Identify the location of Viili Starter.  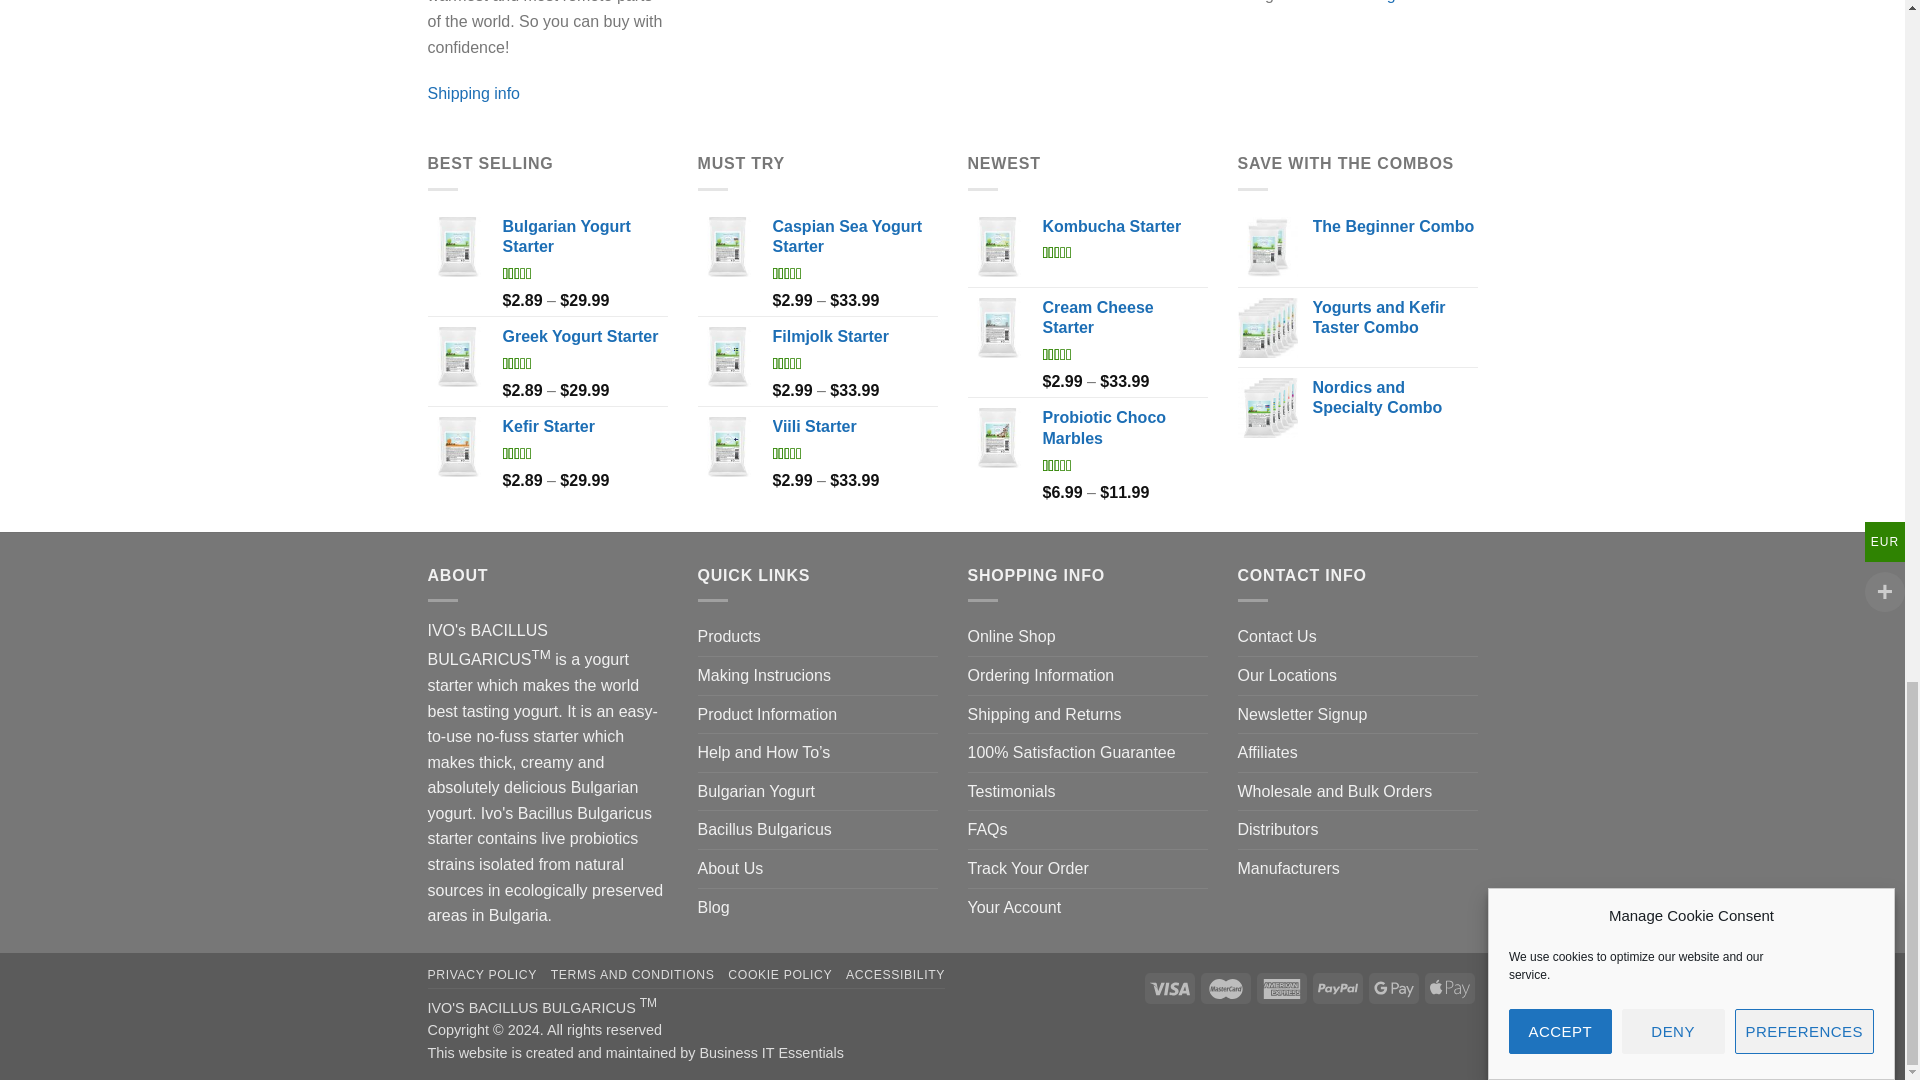
(854, 427).